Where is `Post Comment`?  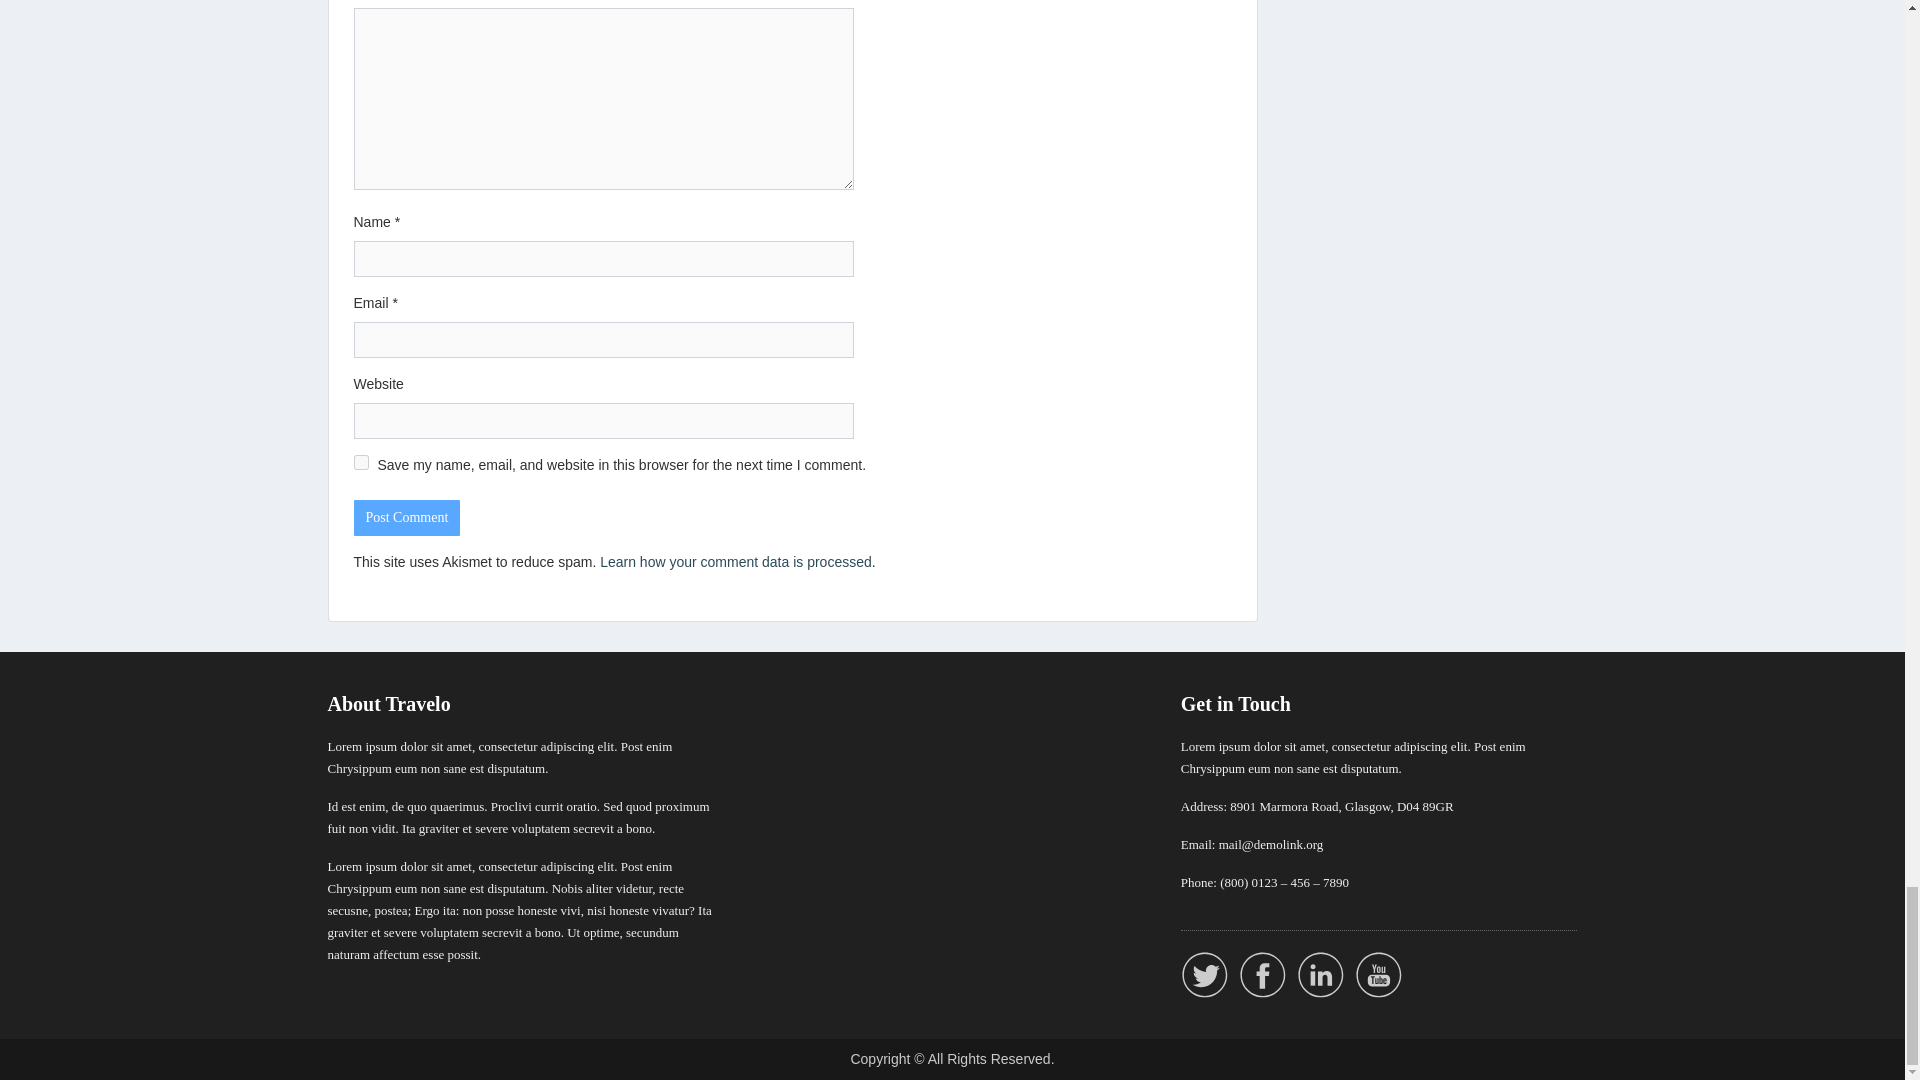 Post Comment is located at coordinates (406, 518).